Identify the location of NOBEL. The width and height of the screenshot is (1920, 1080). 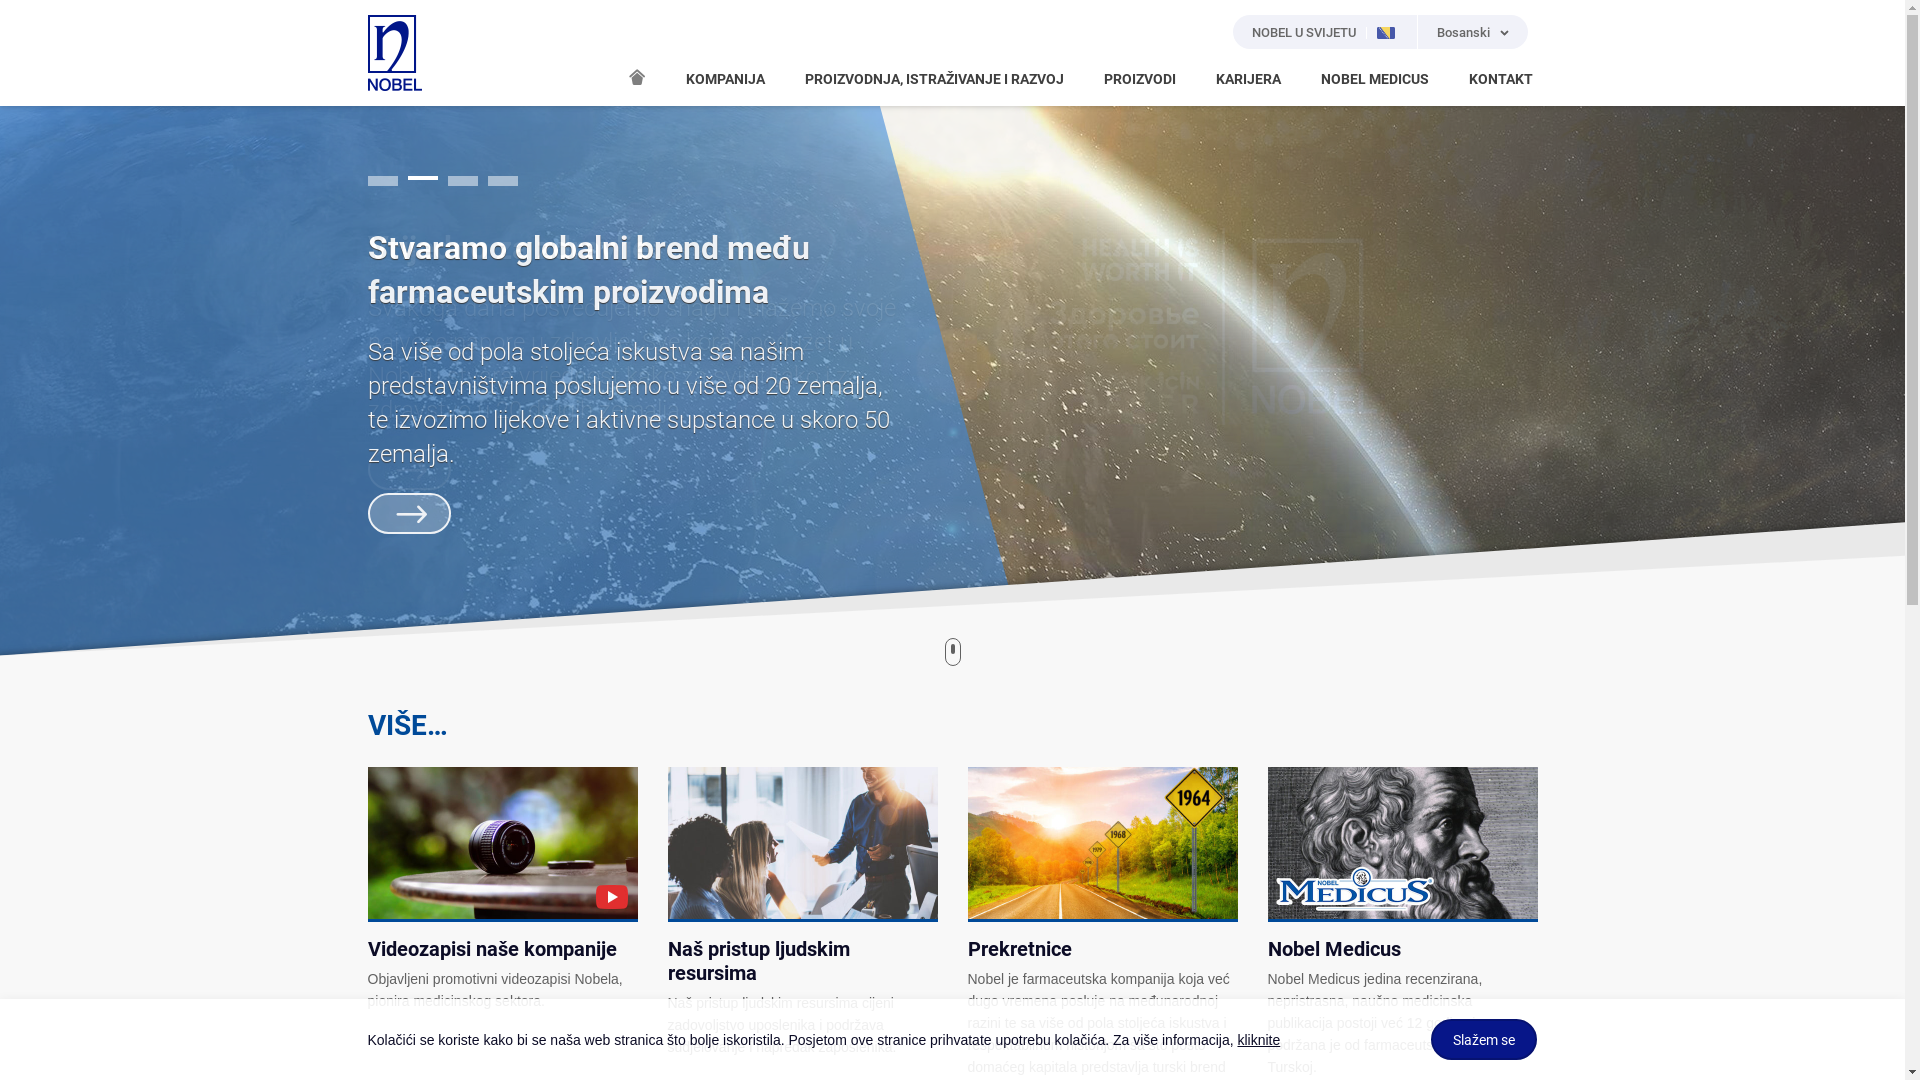
(395, 53).